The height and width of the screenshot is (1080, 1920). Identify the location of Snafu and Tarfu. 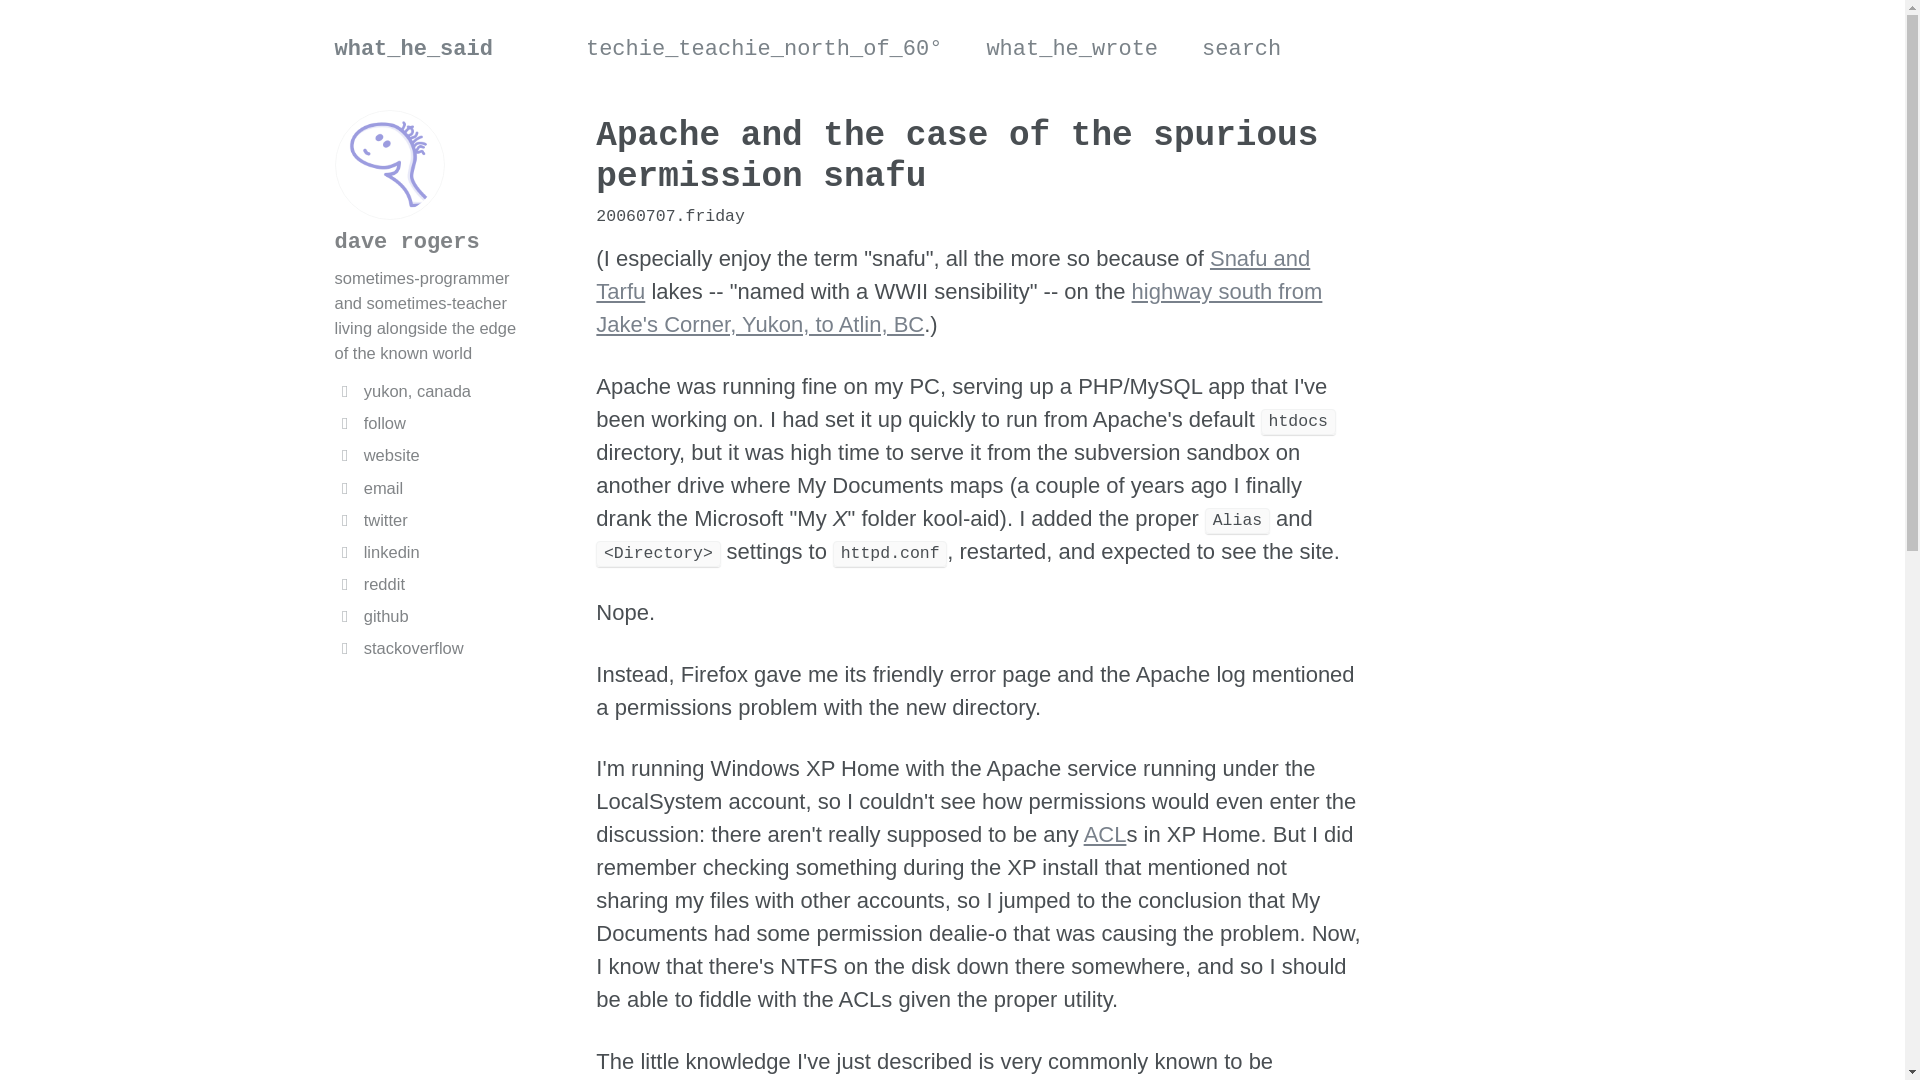
(952, 274).